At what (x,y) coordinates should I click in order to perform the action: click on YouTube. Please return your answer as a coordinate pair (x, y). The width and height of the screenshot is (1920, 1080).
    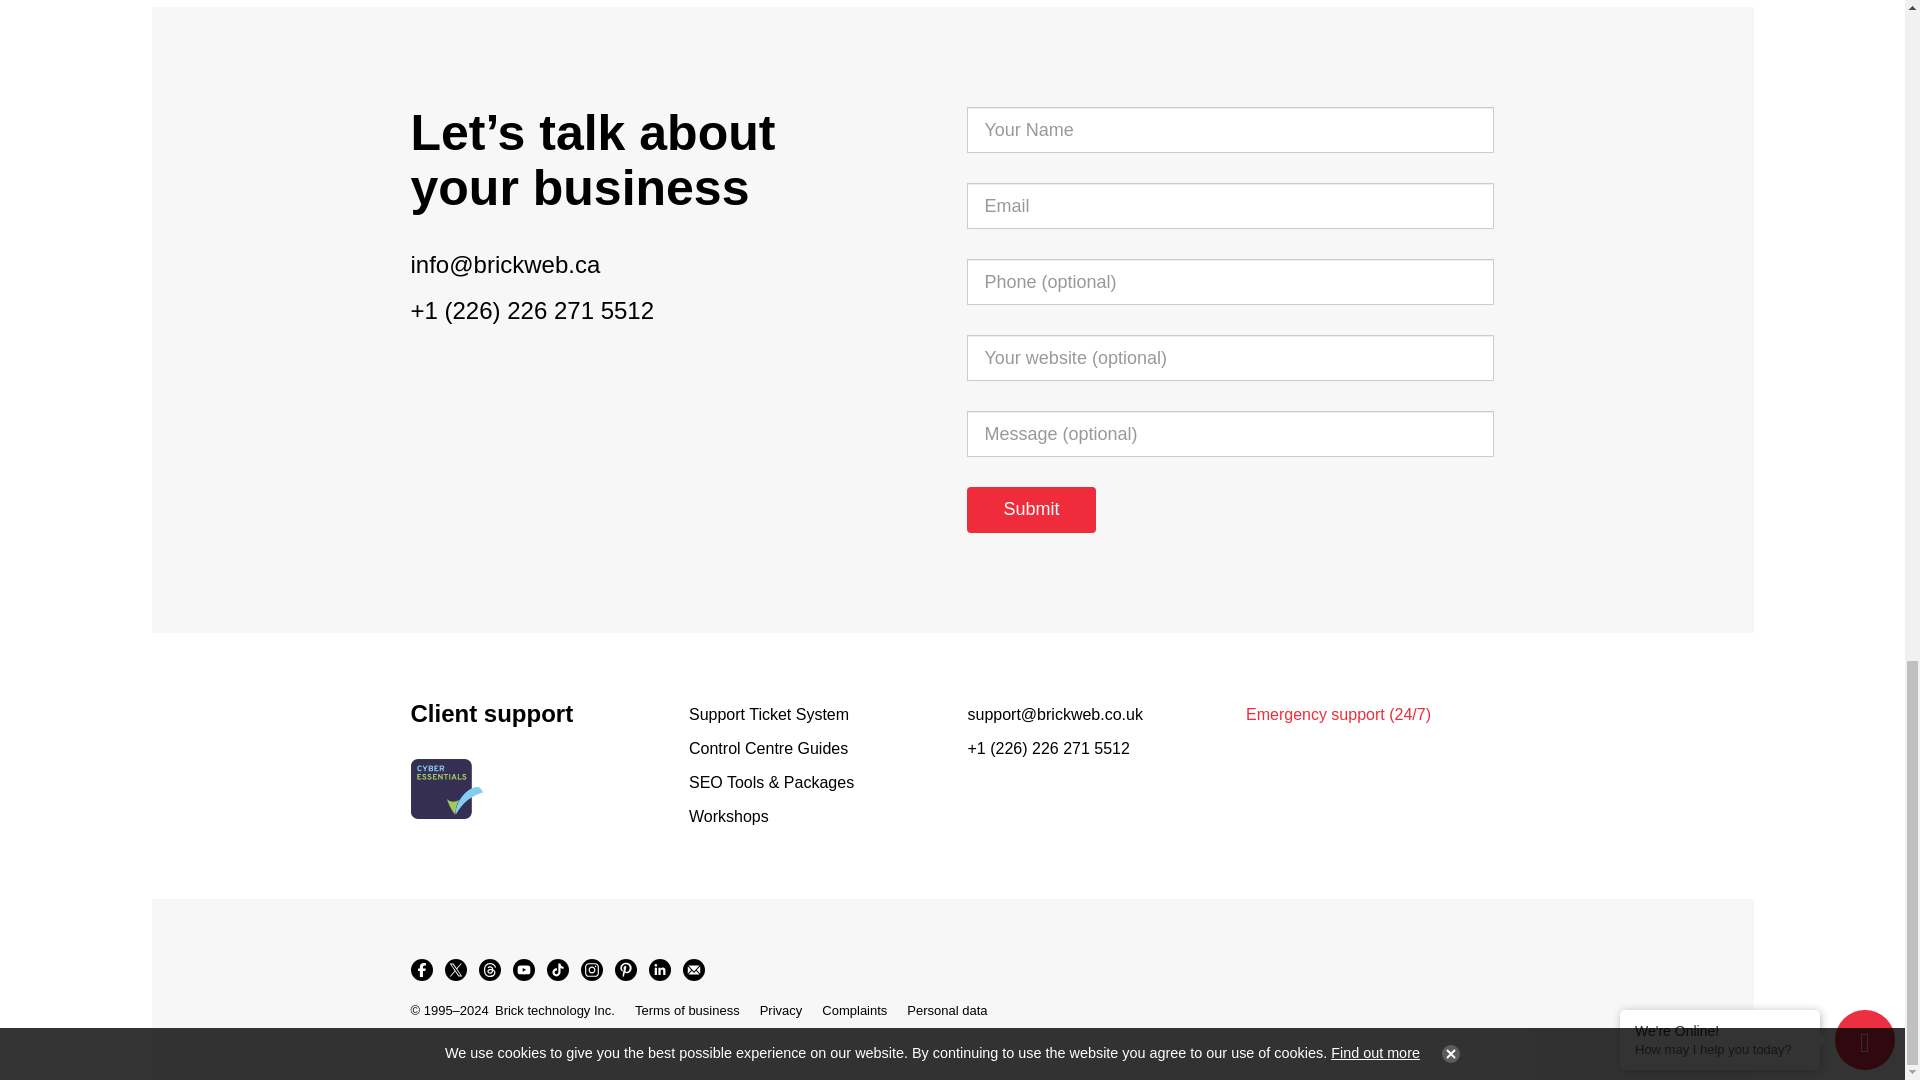
    Looking at the image, I should click on (522, 970).